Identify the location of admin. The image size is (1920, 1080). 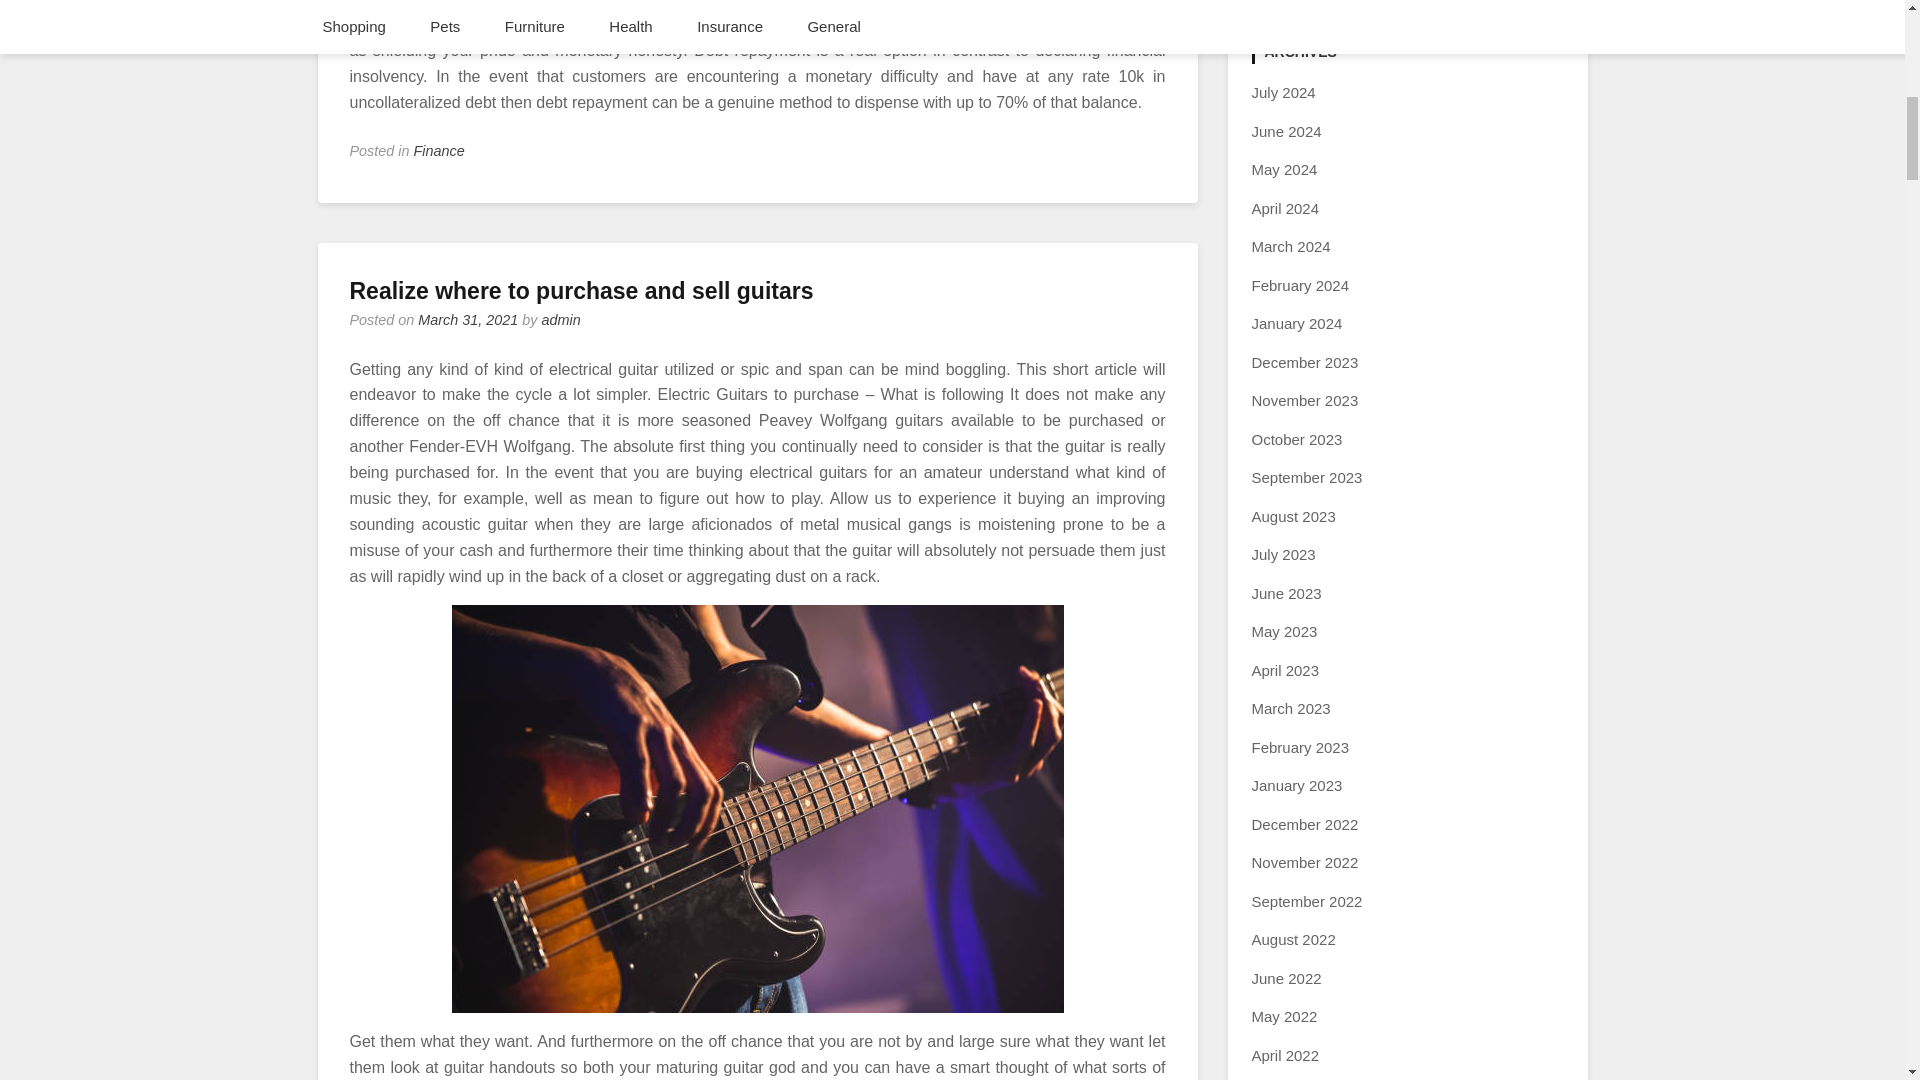
(561, 320).